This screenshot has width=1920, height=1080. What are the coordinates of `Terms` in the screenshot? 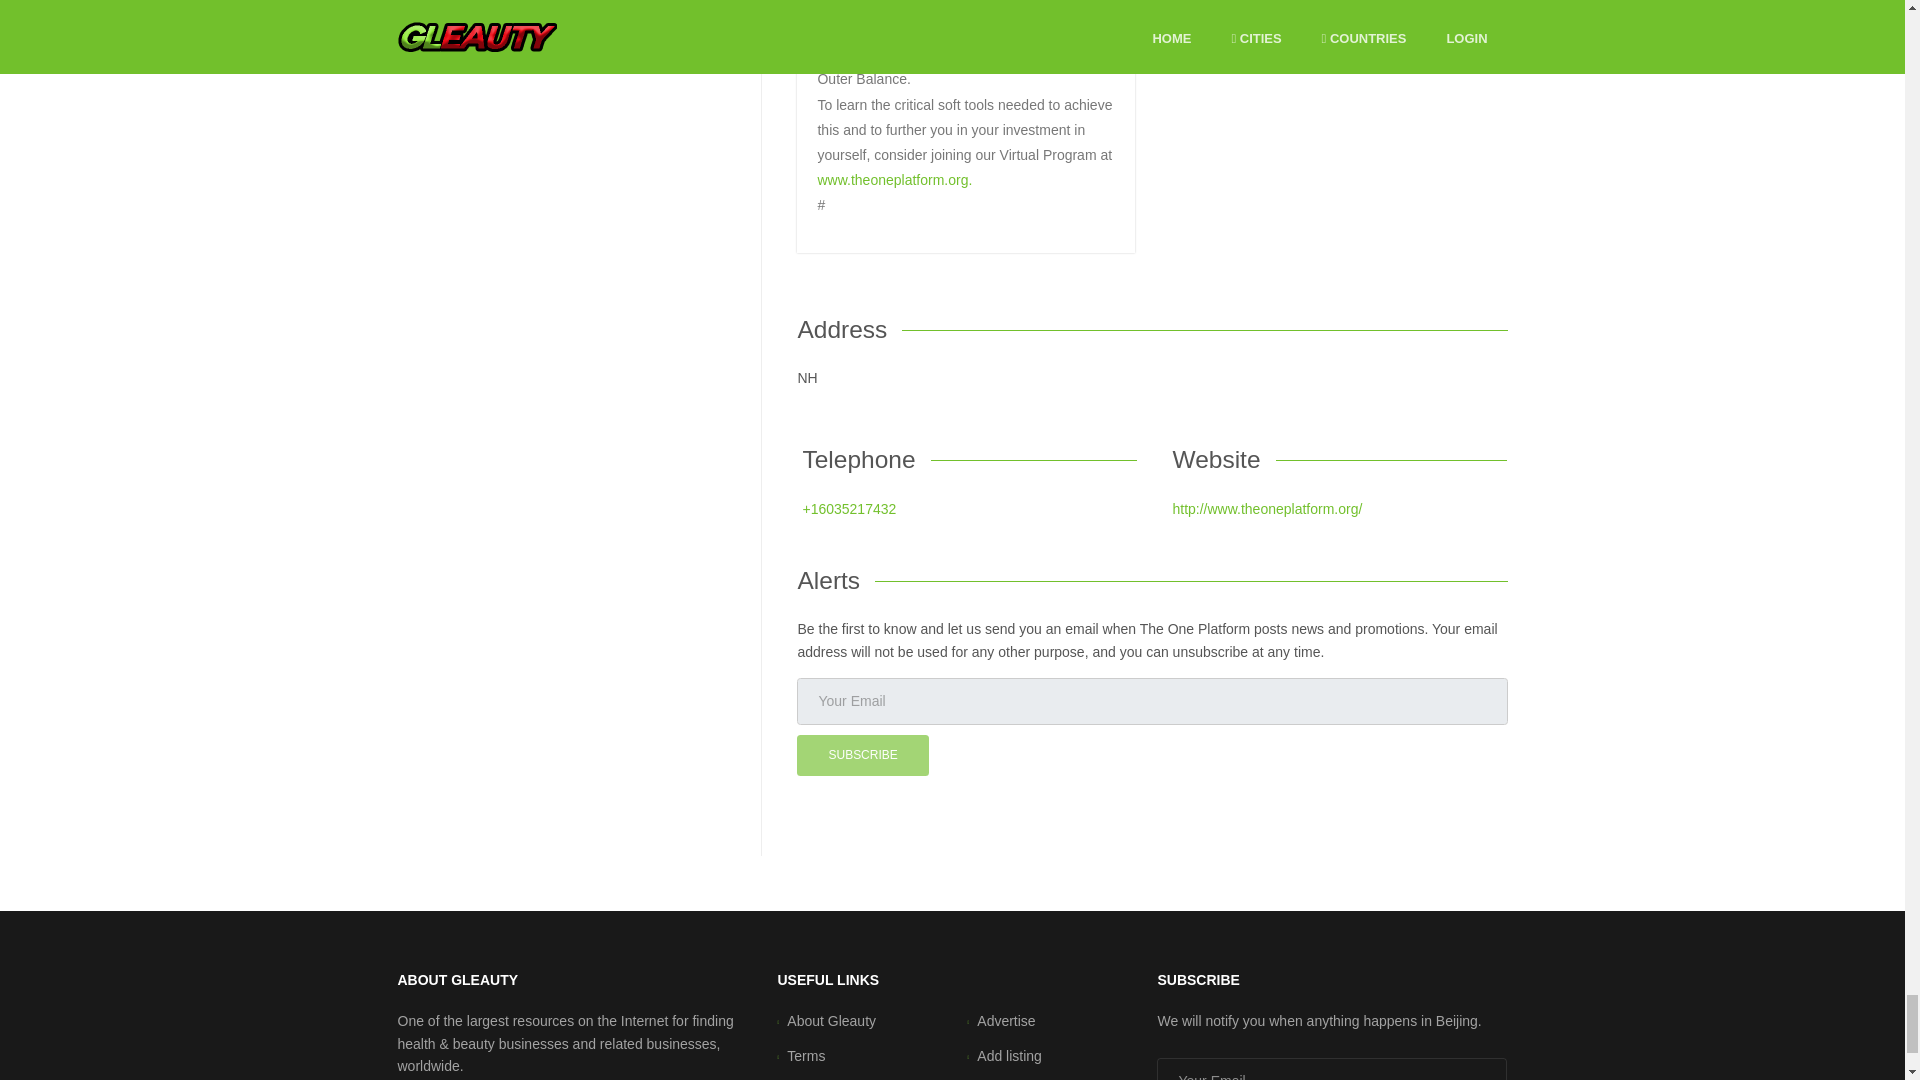 It's located at (806, 1056).